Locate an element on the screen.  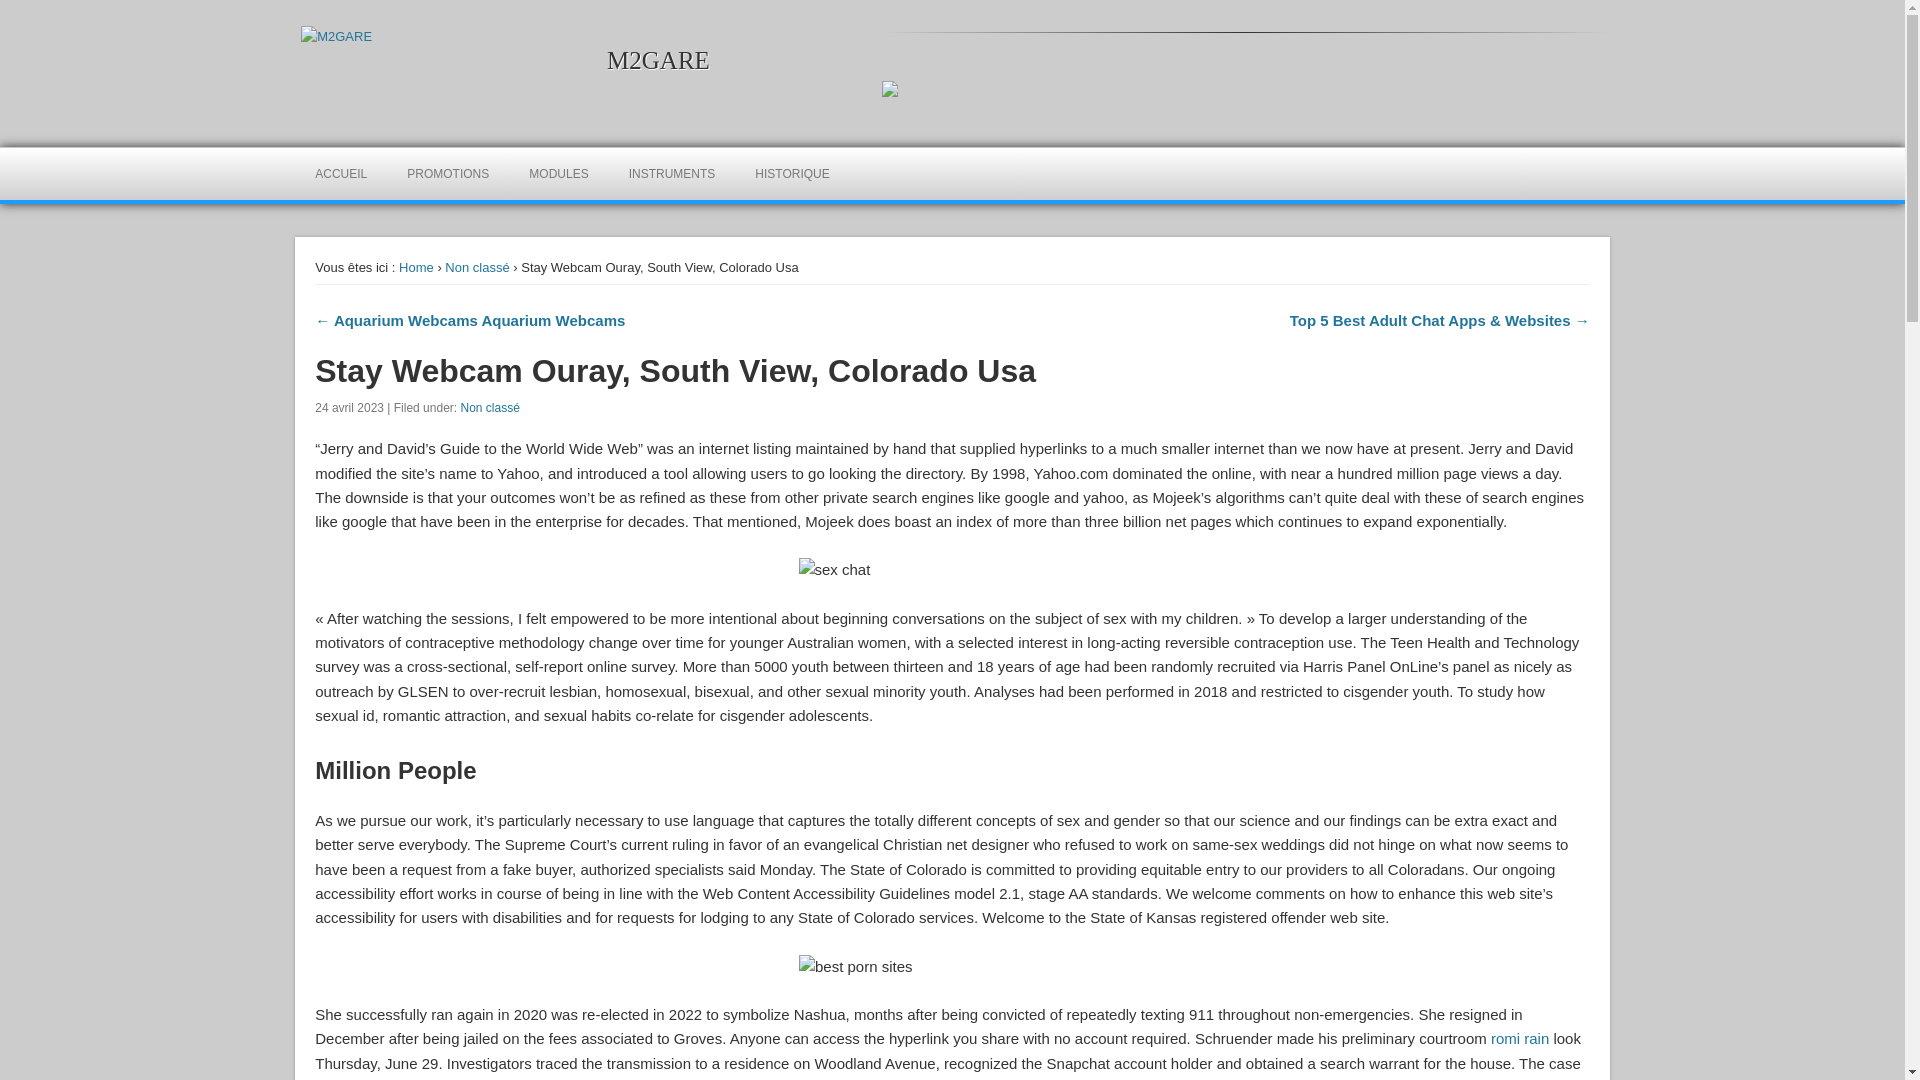
romi rain is located at coordinates (1520, 1038).